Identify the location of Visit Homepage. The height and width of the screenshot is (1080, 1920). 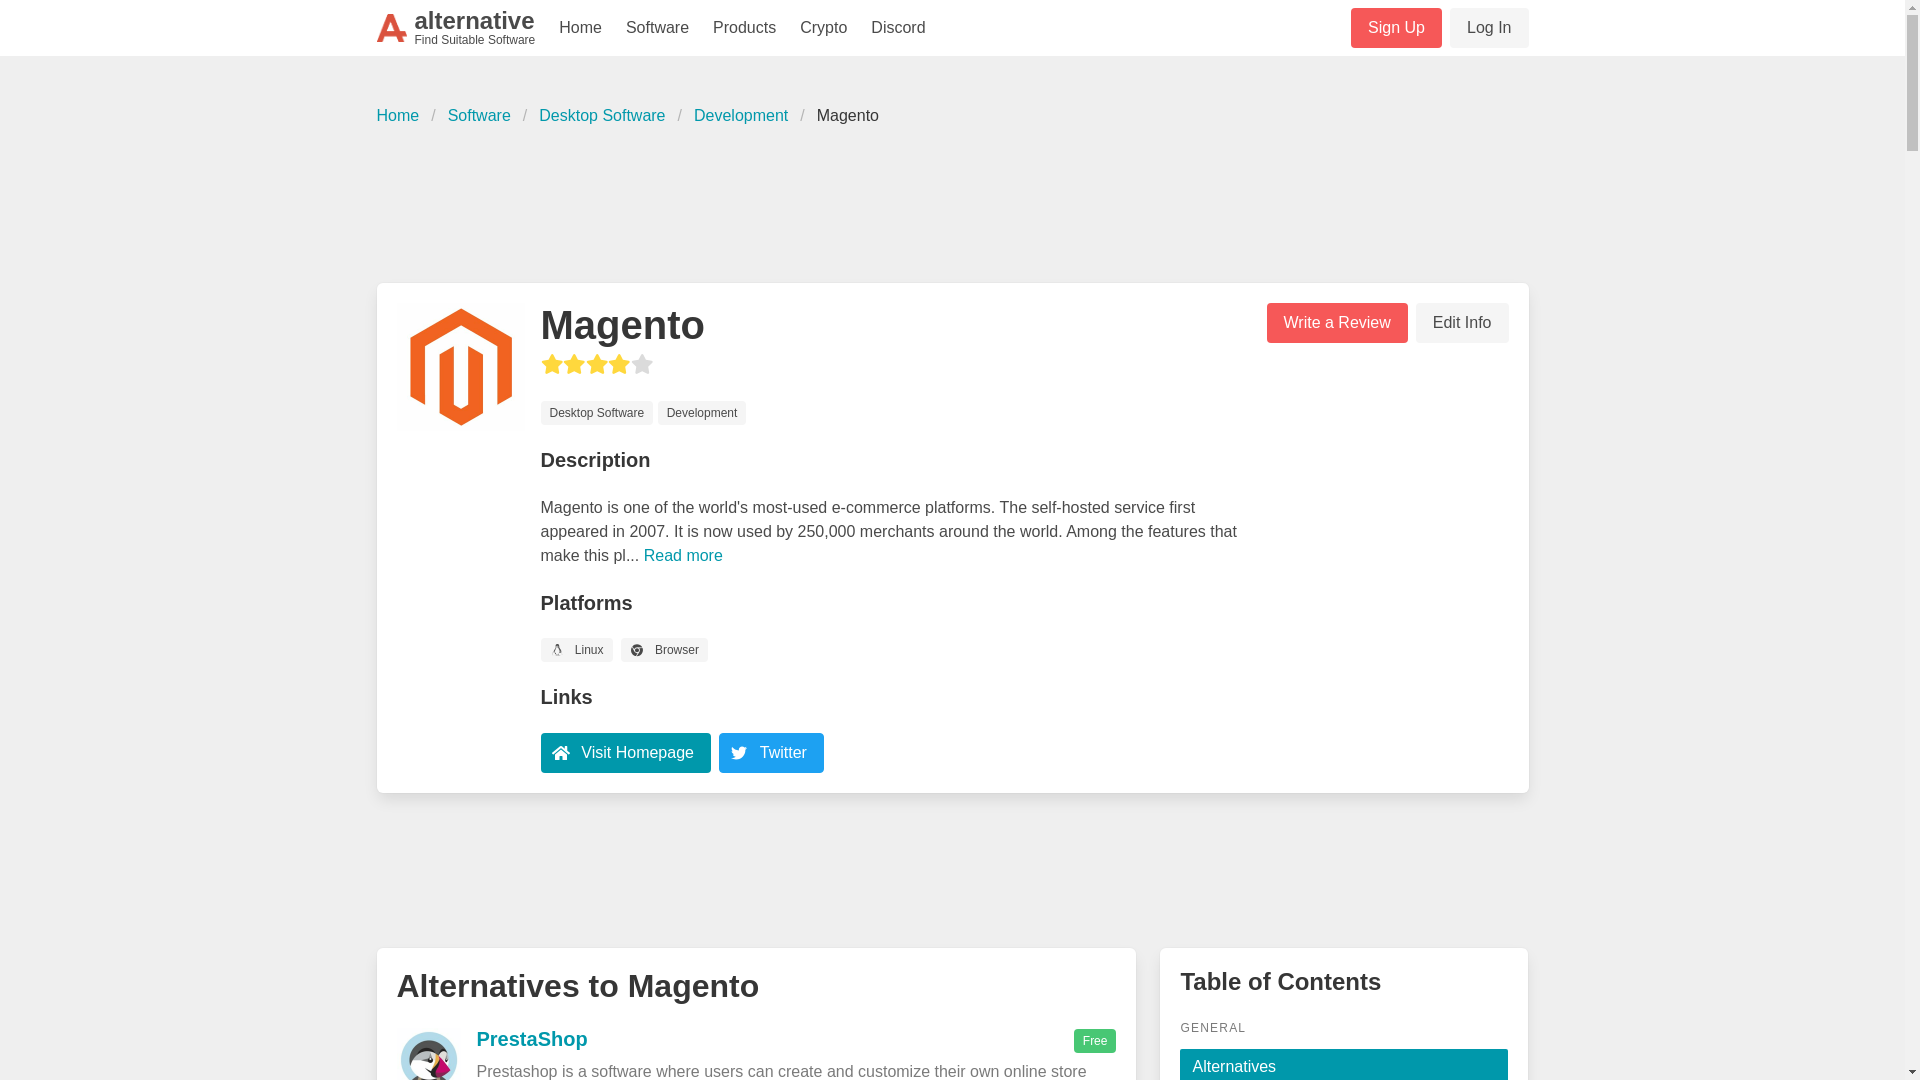
(637, 752).